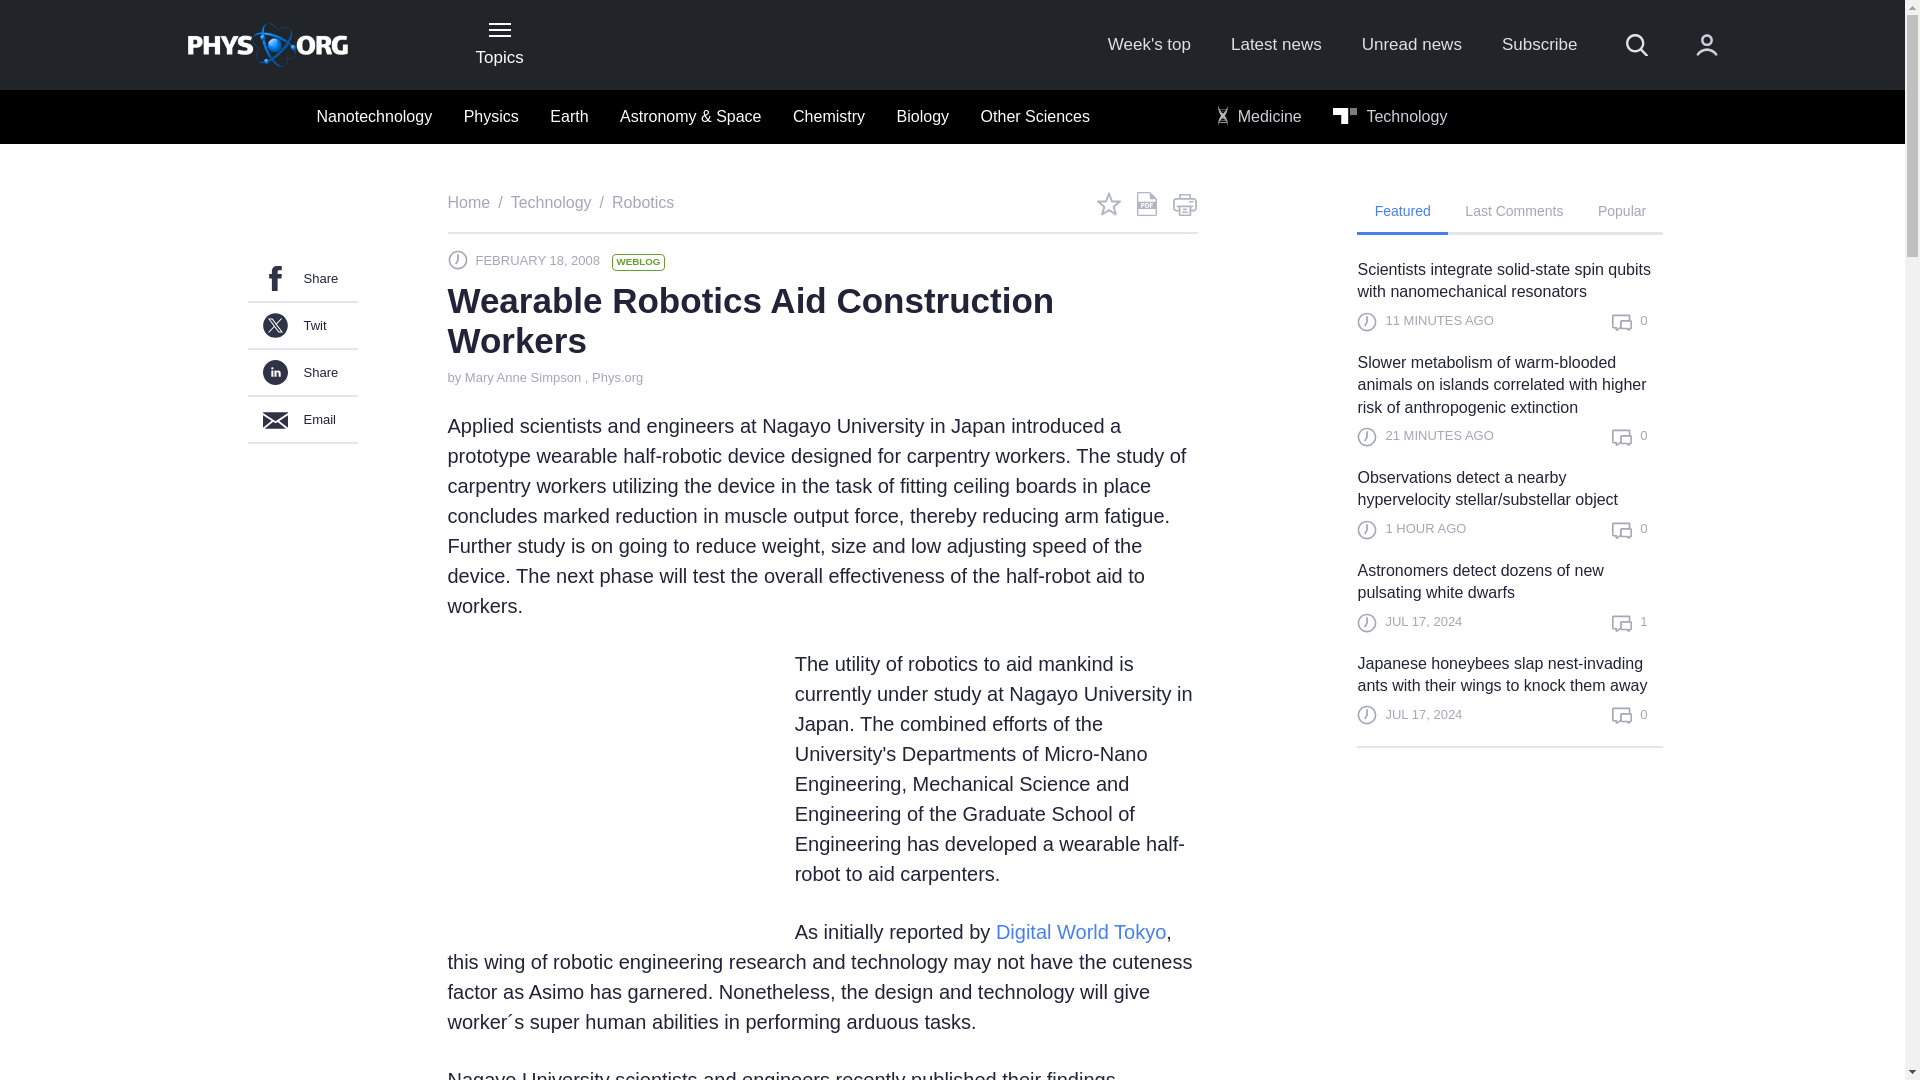 This screenshot has width=1920, height=1080. What do you see at coordinates (1184, 204) in the screenshot?
I see `Print` at bounding box center [1184, 204].